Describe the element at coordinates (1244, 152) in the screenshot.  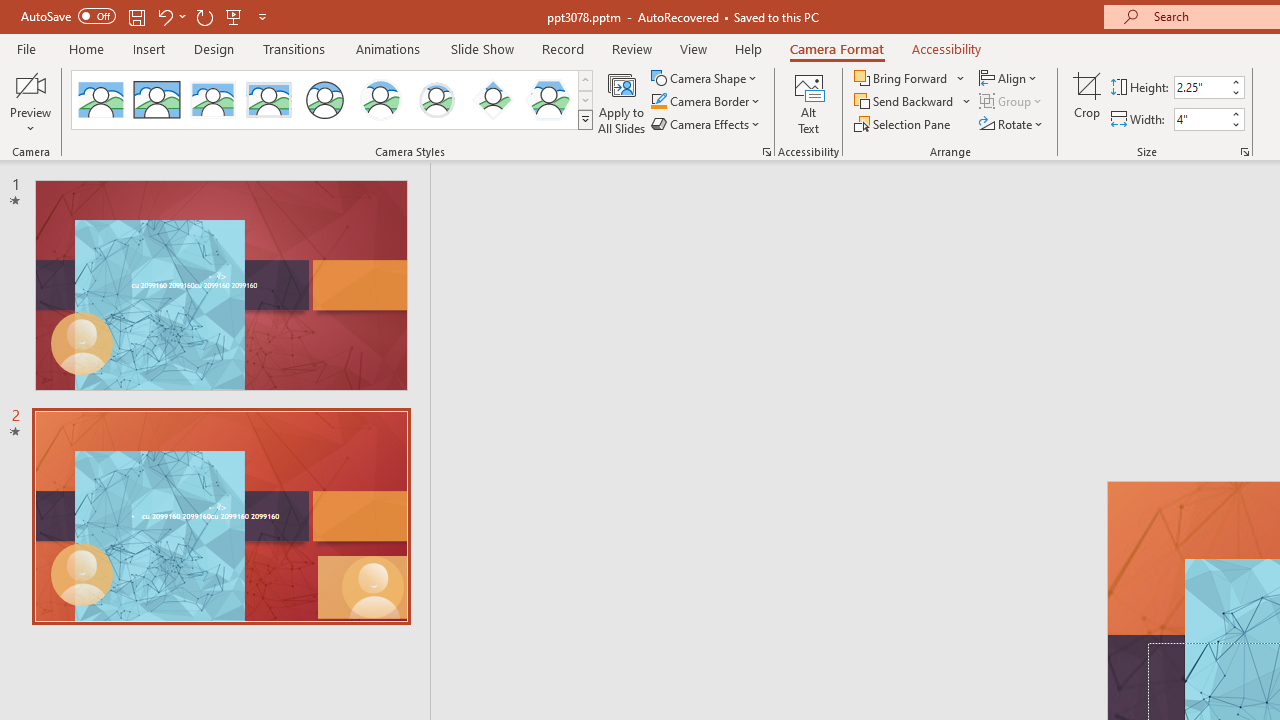
I see `Size and Position...` at that location.